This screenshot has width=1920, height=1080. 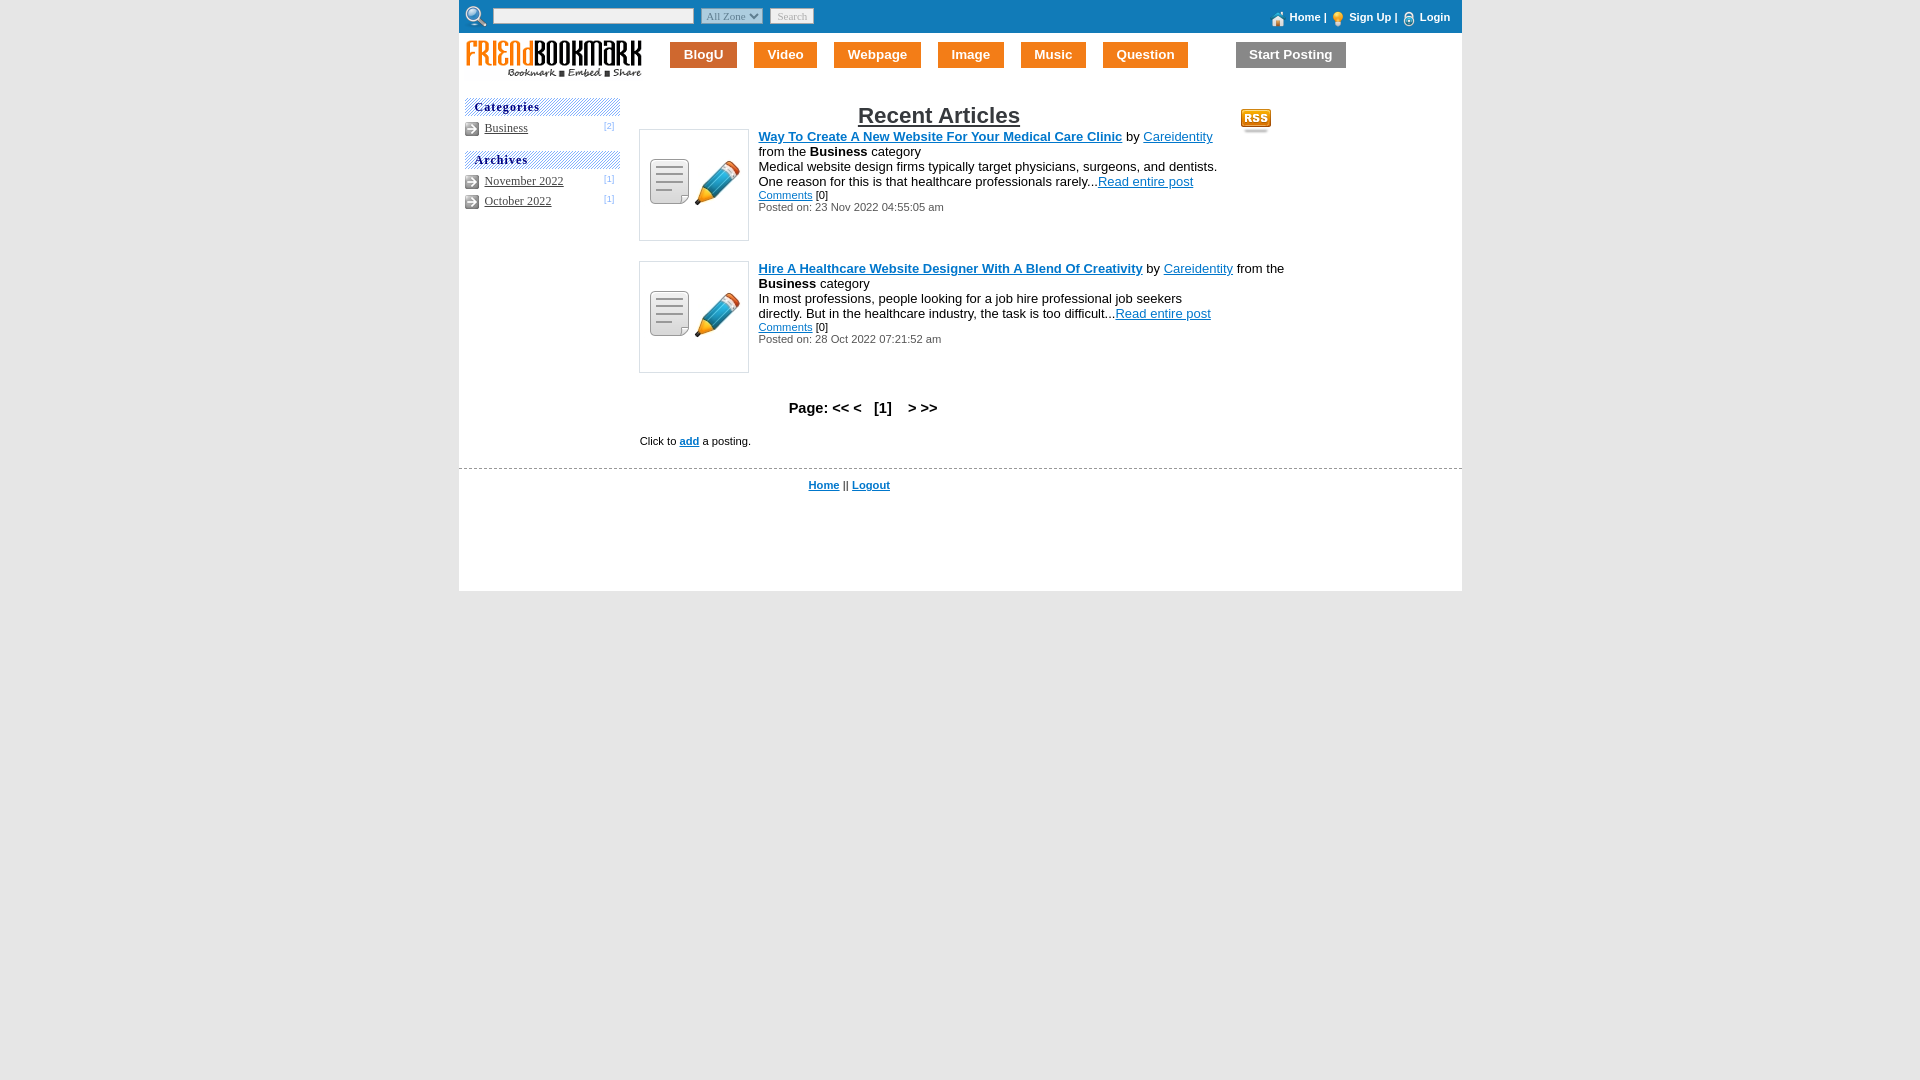 I want to click on Sign Up, so click(x=1370, y=16).